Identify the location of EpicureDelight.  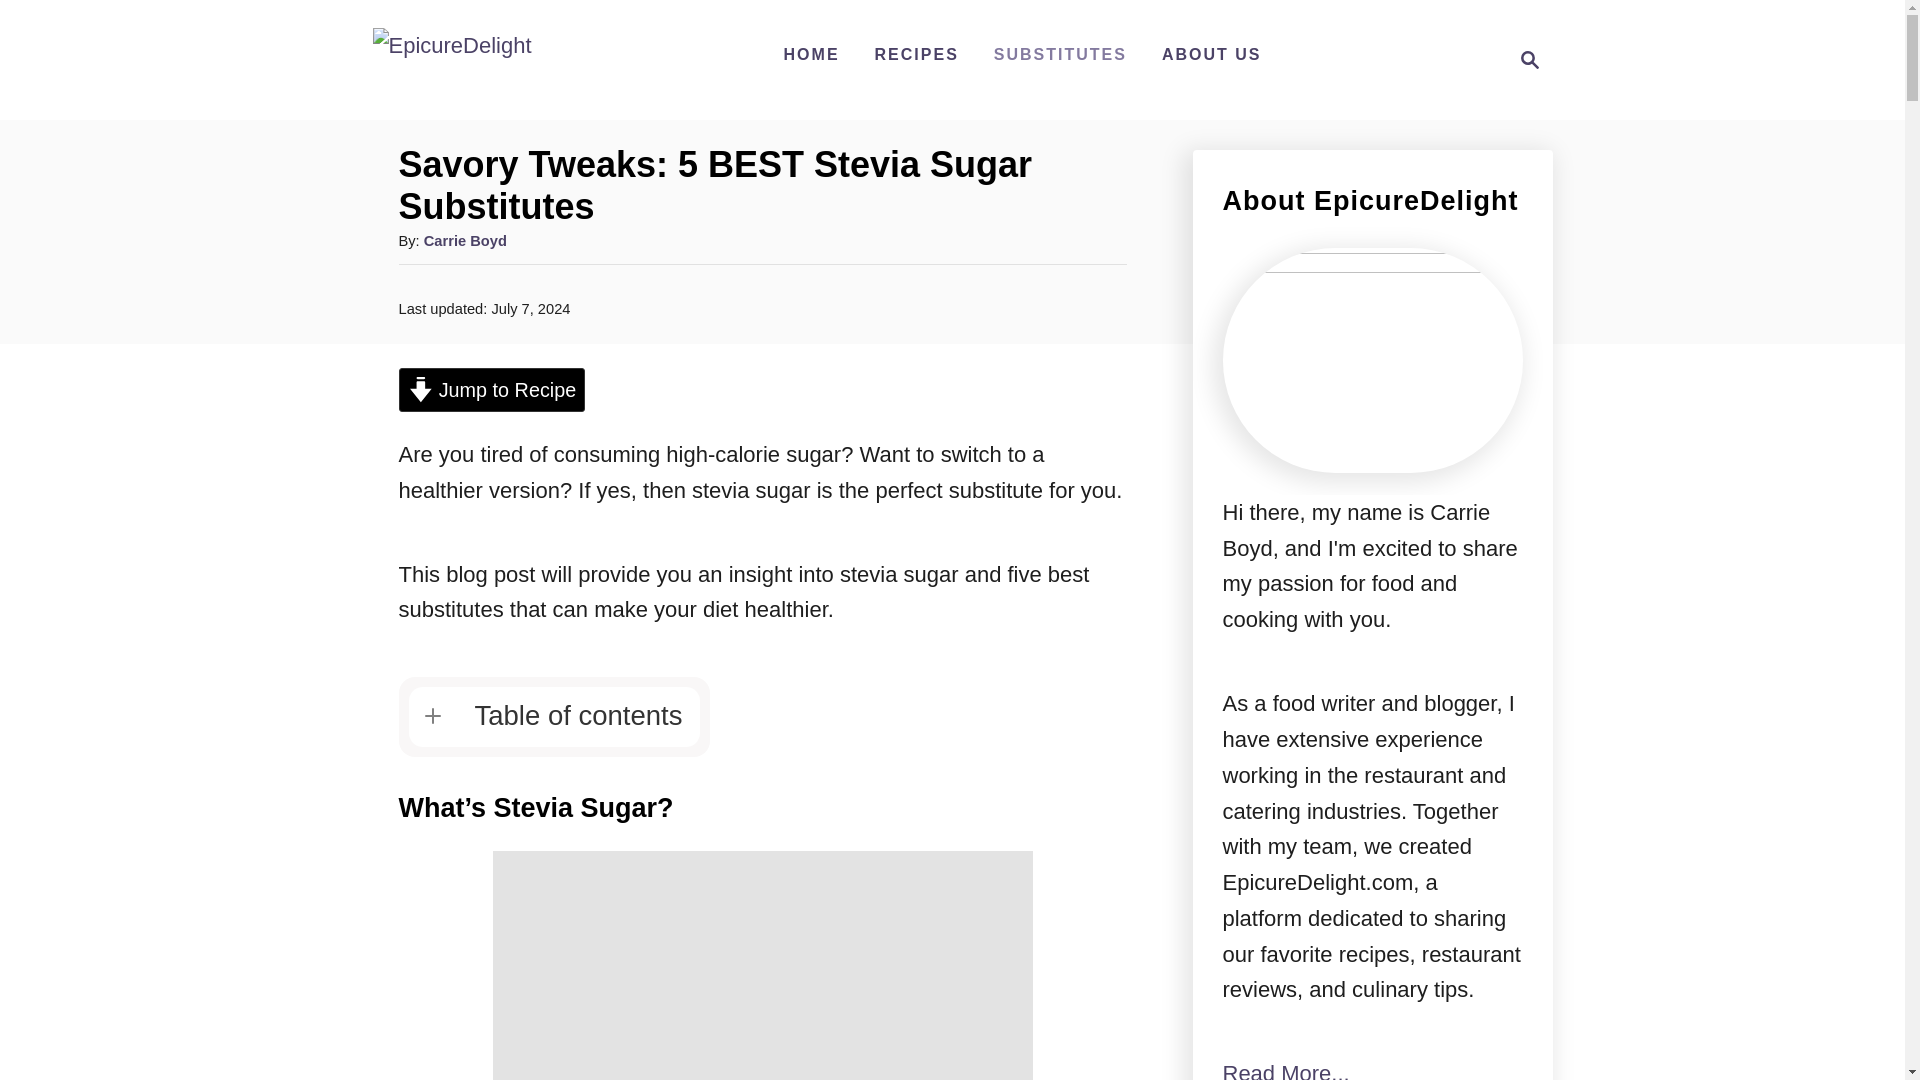
(452, 60).